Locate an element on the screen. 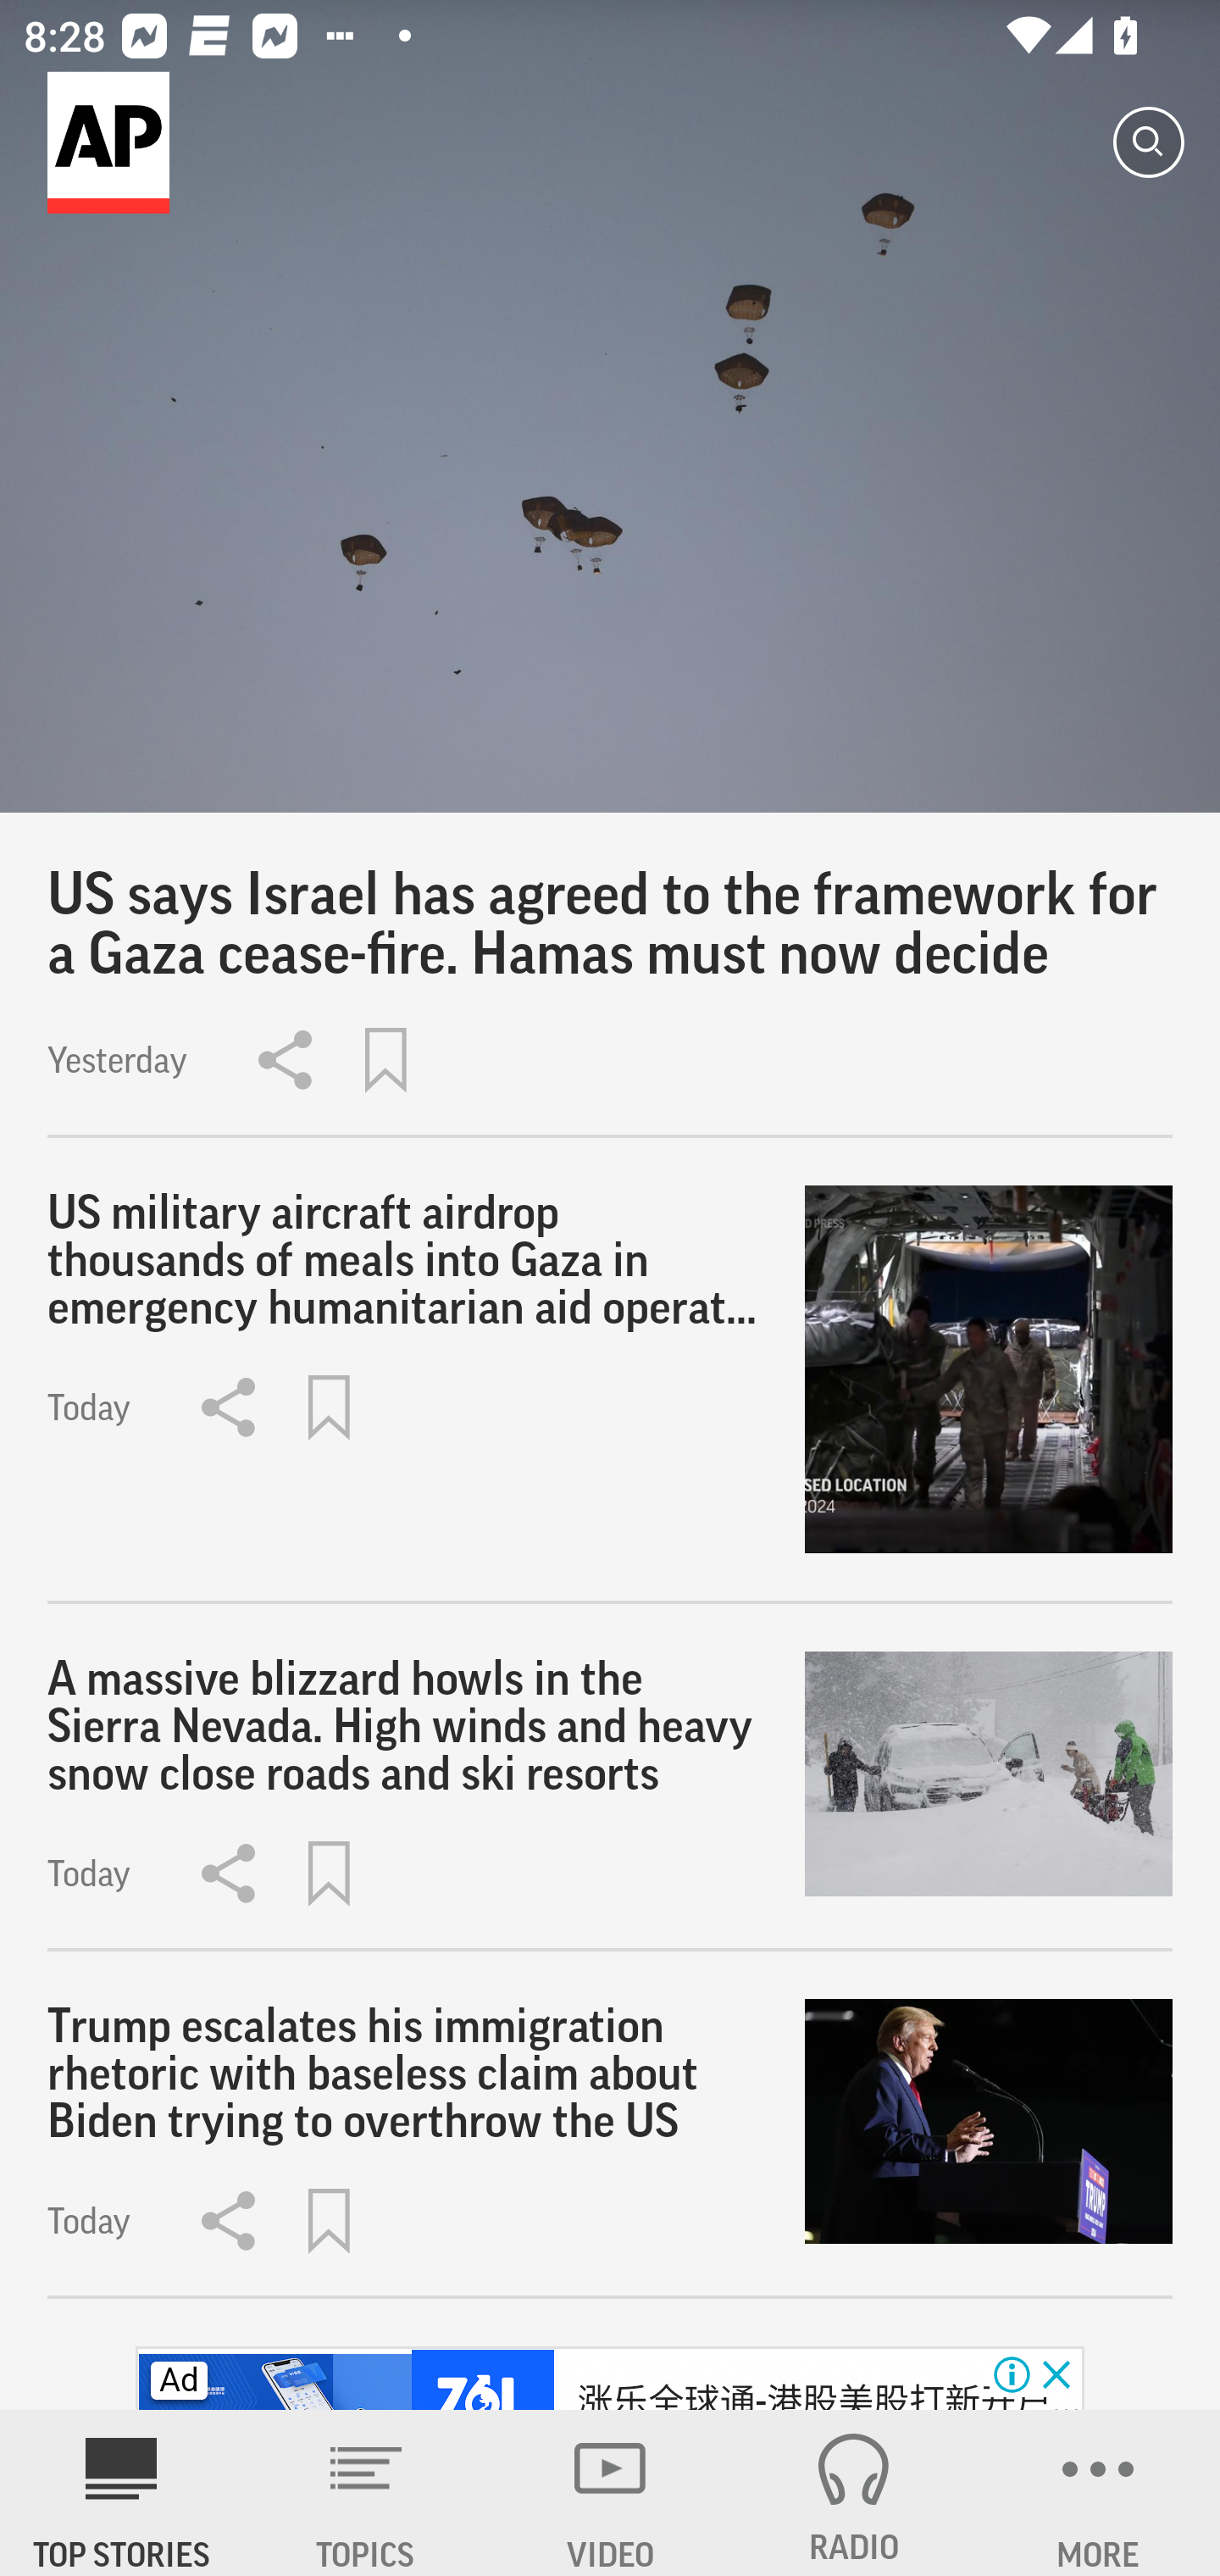  AP News TOP STORIES is located at coordinates (122, 2493).